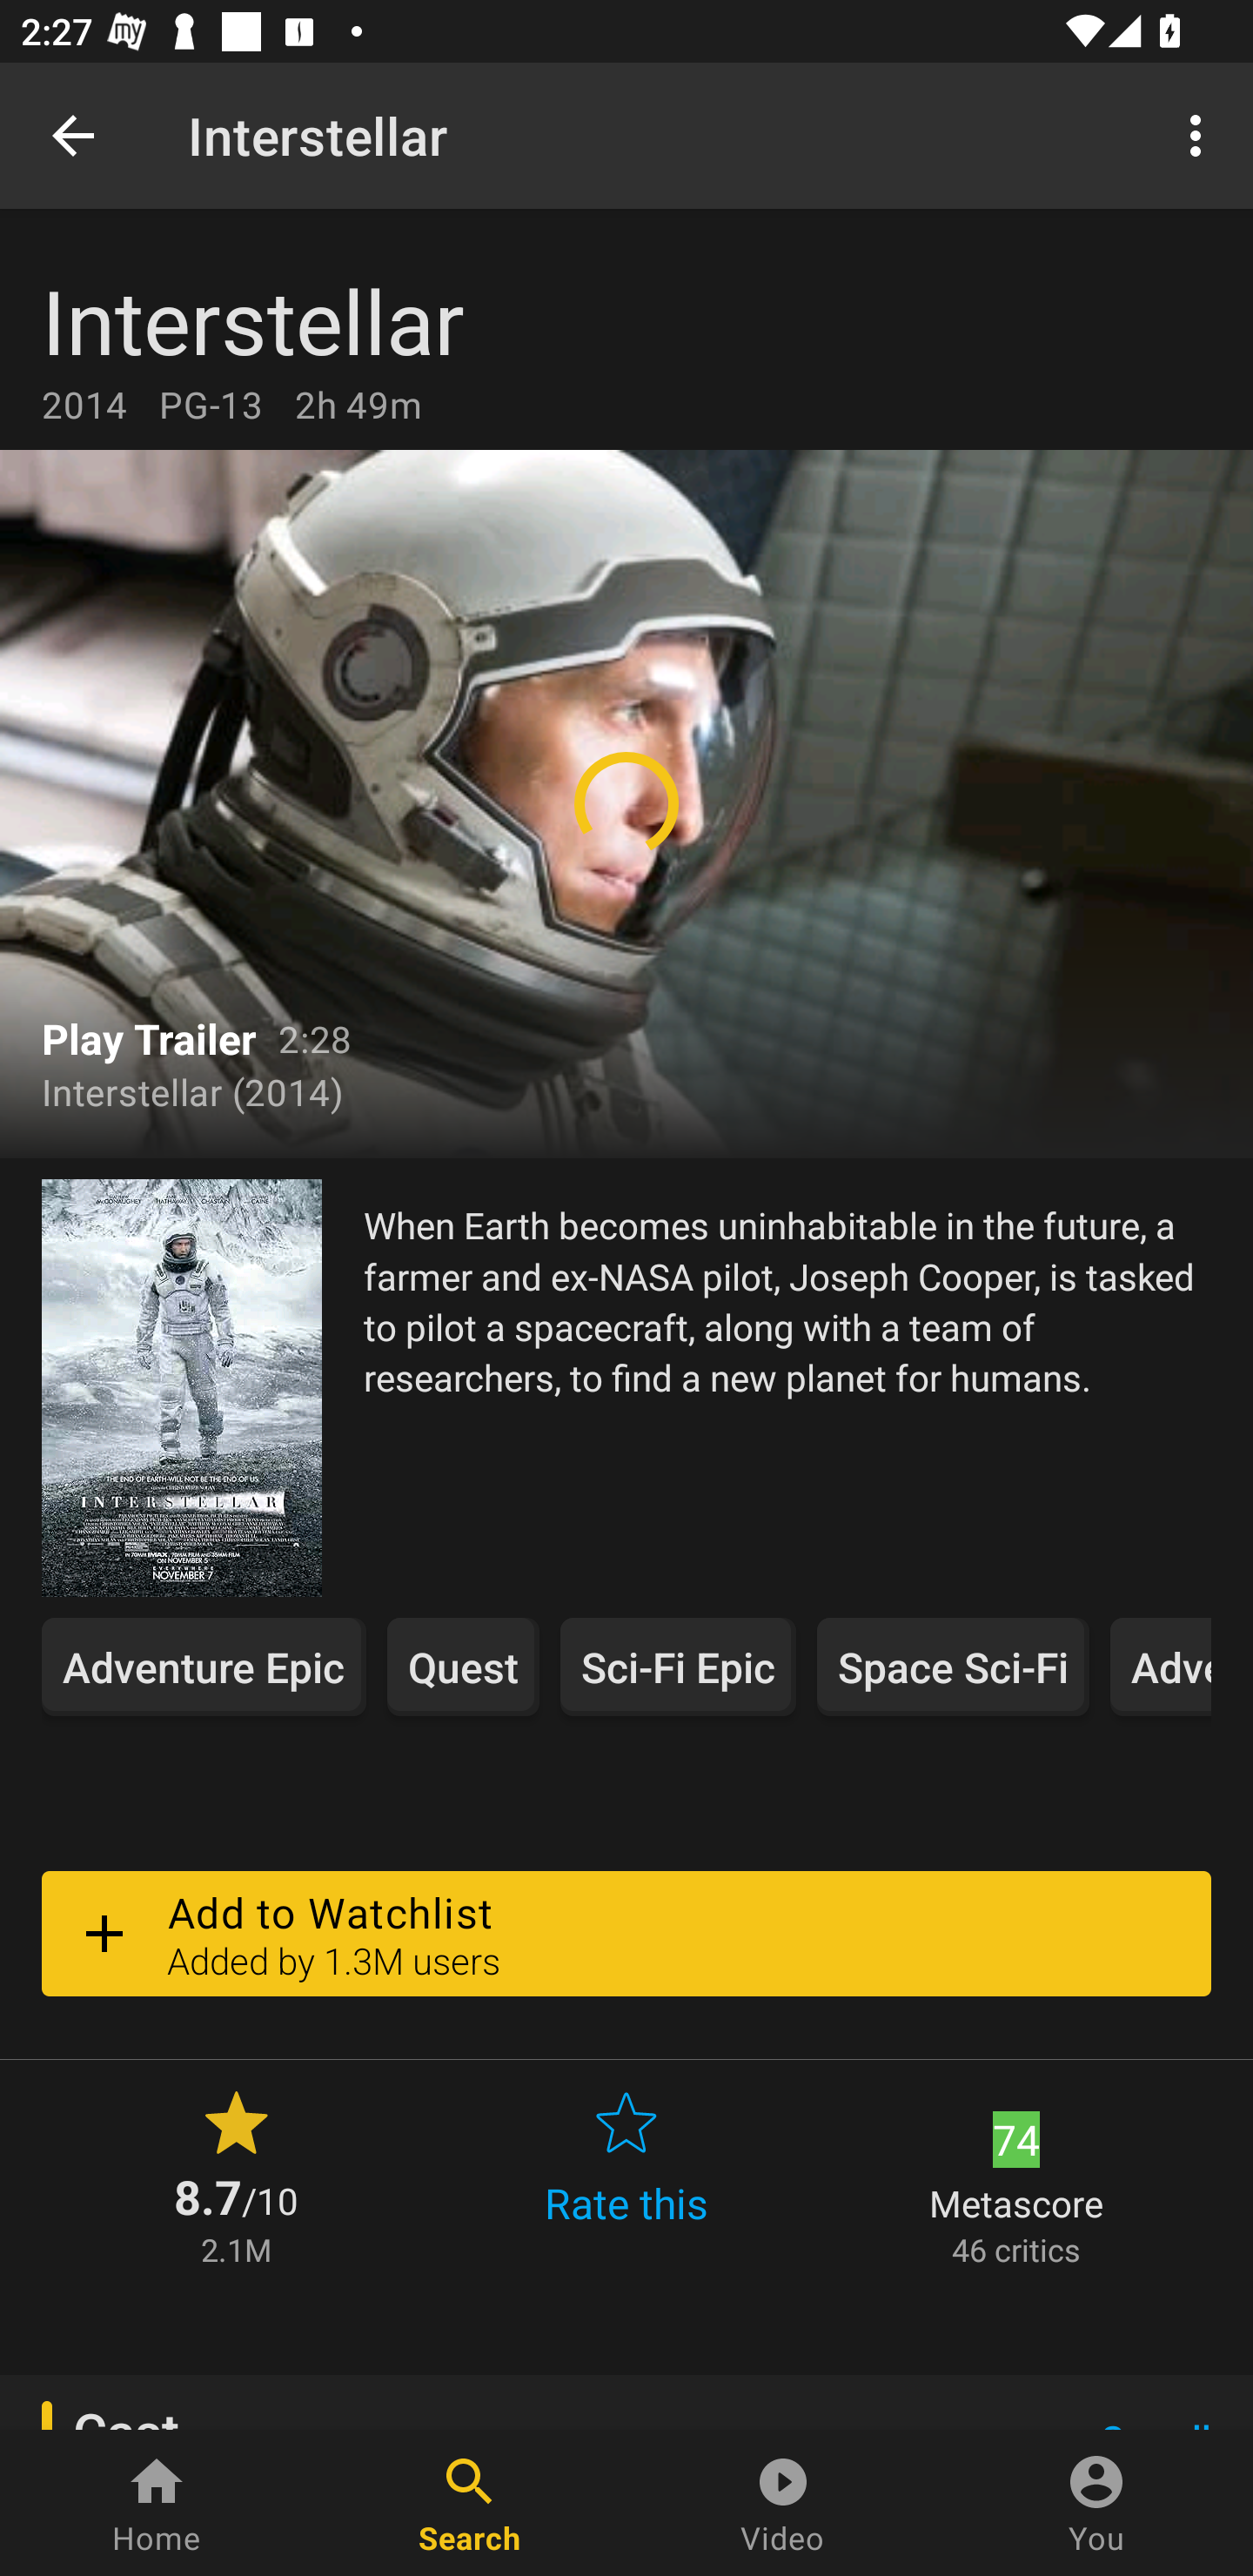 The image size is (1253, 2576). What do you see at coordinates (626, 2175) in the screenshot?
I see `Rate this` at bounding box center [626, 2175].